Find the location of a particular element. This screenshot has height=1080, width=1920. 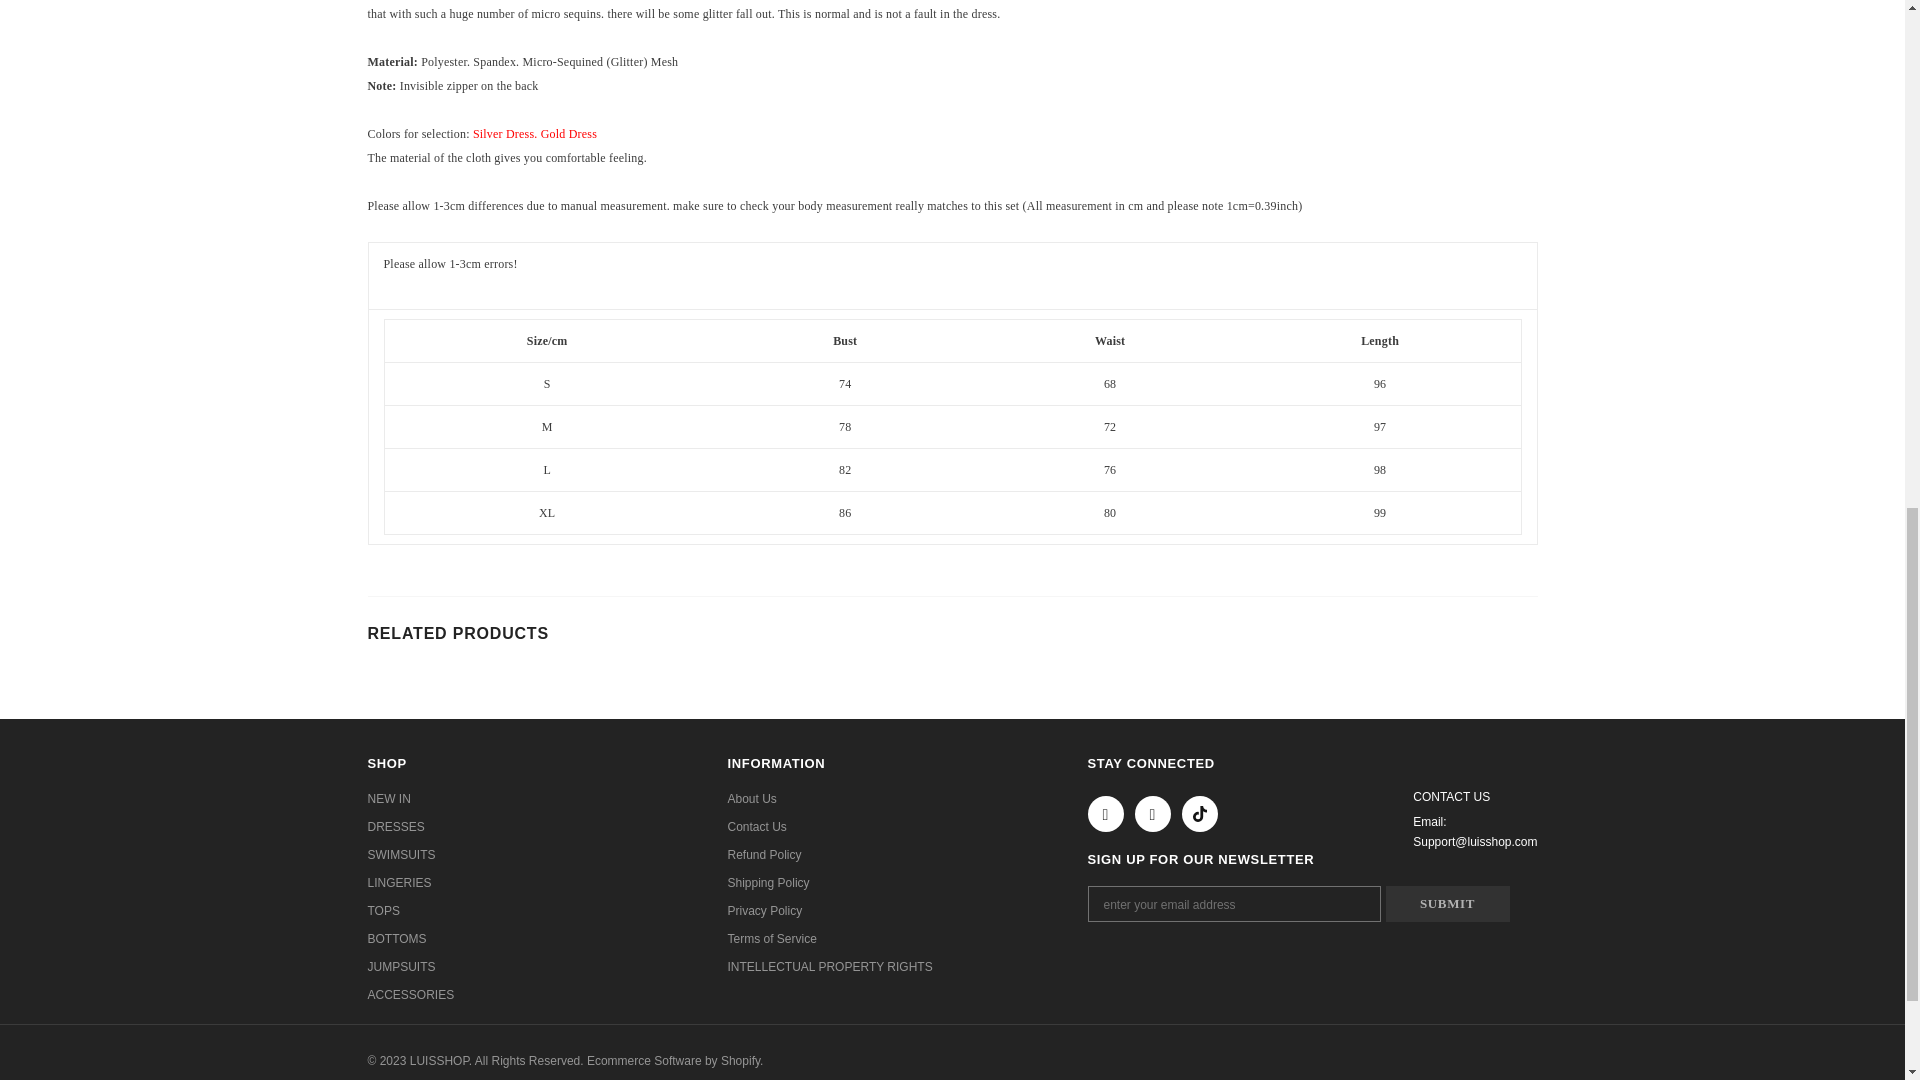

Submit is located at coordinates (1448, 904).